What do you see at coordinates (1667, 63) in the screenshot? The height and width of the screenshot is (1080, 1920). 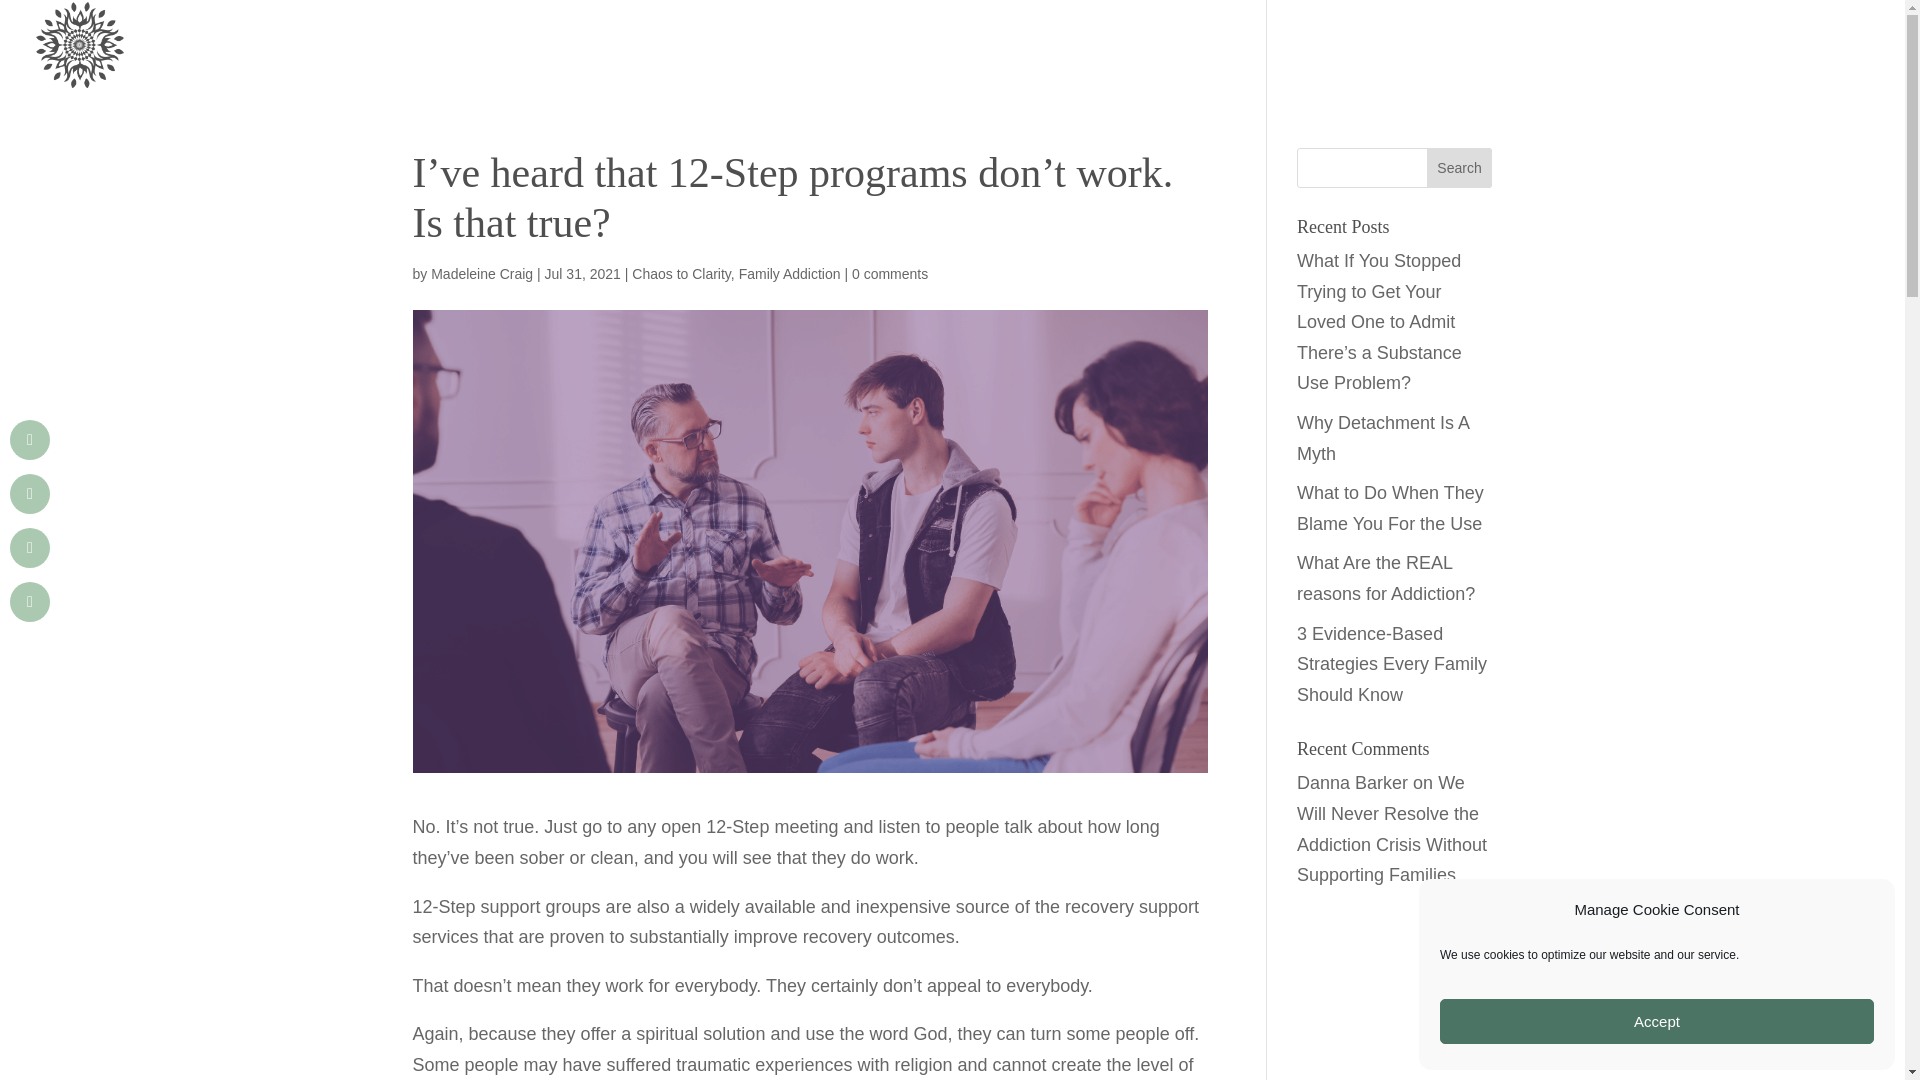 I see `RESOURCES` at bounding box center [1667, 63].